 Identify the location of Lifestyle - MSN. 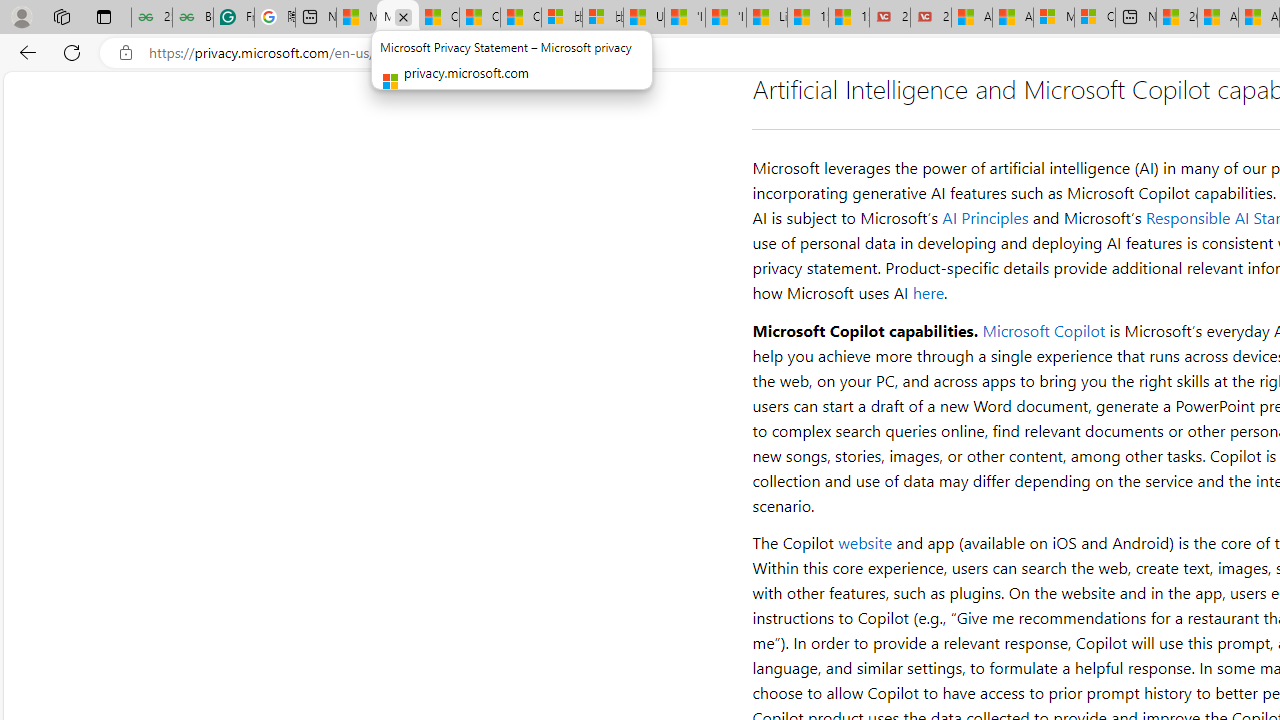
(767, 18).